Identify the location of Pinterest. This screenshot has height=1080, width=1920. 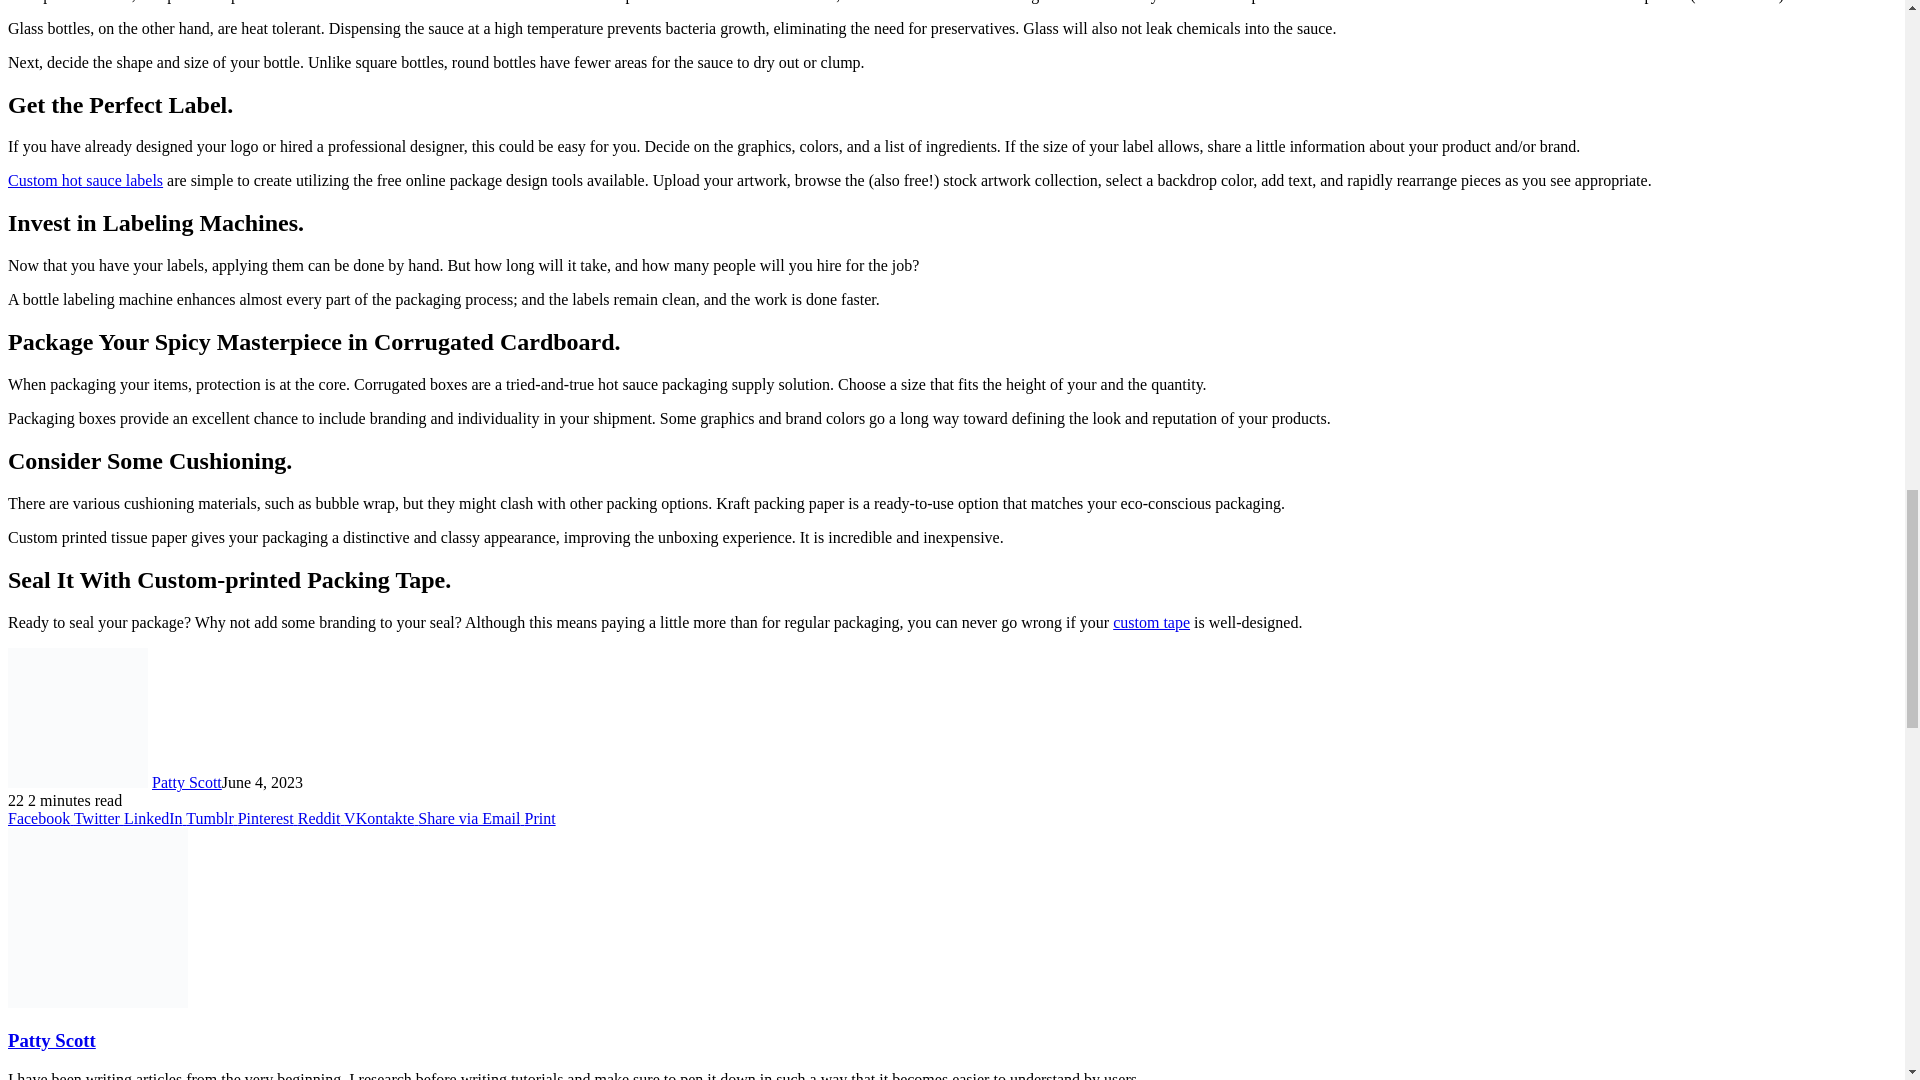
(268, 818).